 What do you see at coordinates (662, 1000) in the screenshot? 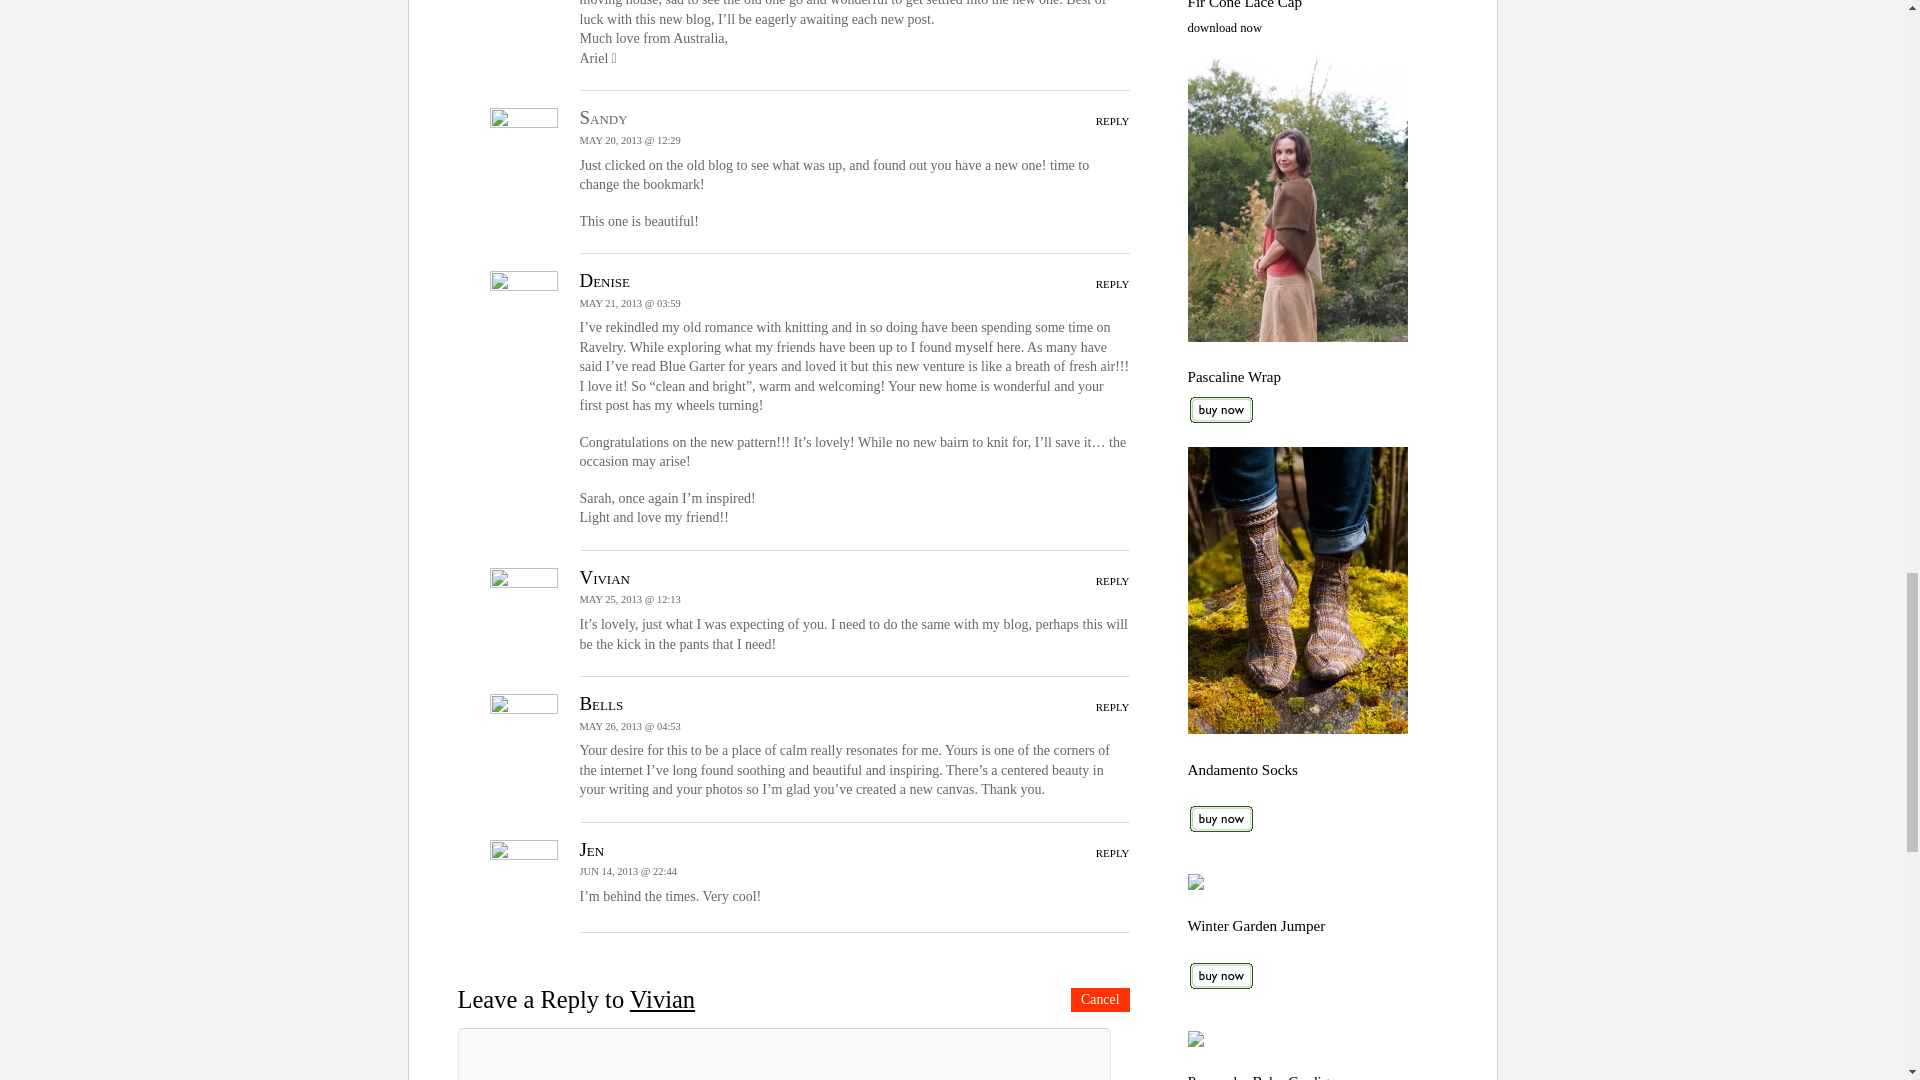
I see `Vivian` at bounding box center [662, 1000].